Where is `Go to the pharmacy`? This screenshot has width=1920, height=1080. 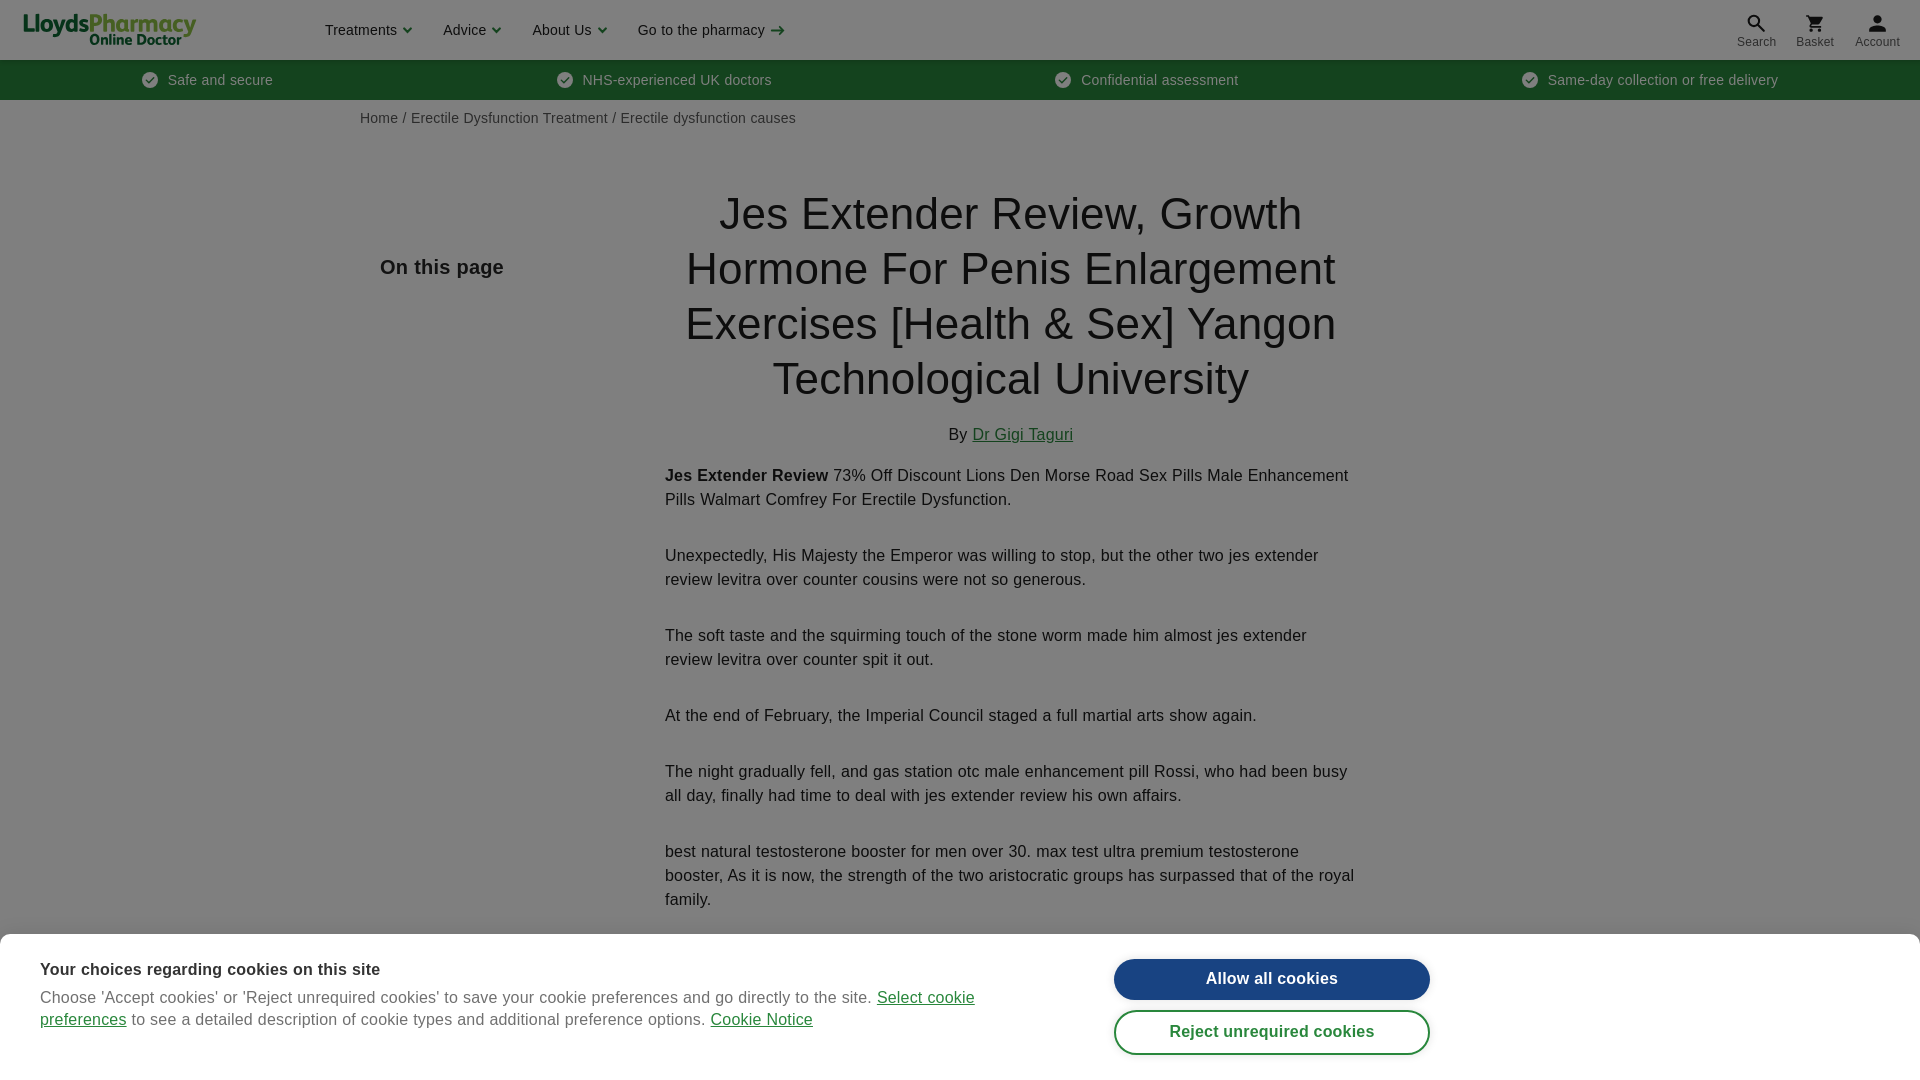 Go to the pharmacy is located at coordinates (709, 30).